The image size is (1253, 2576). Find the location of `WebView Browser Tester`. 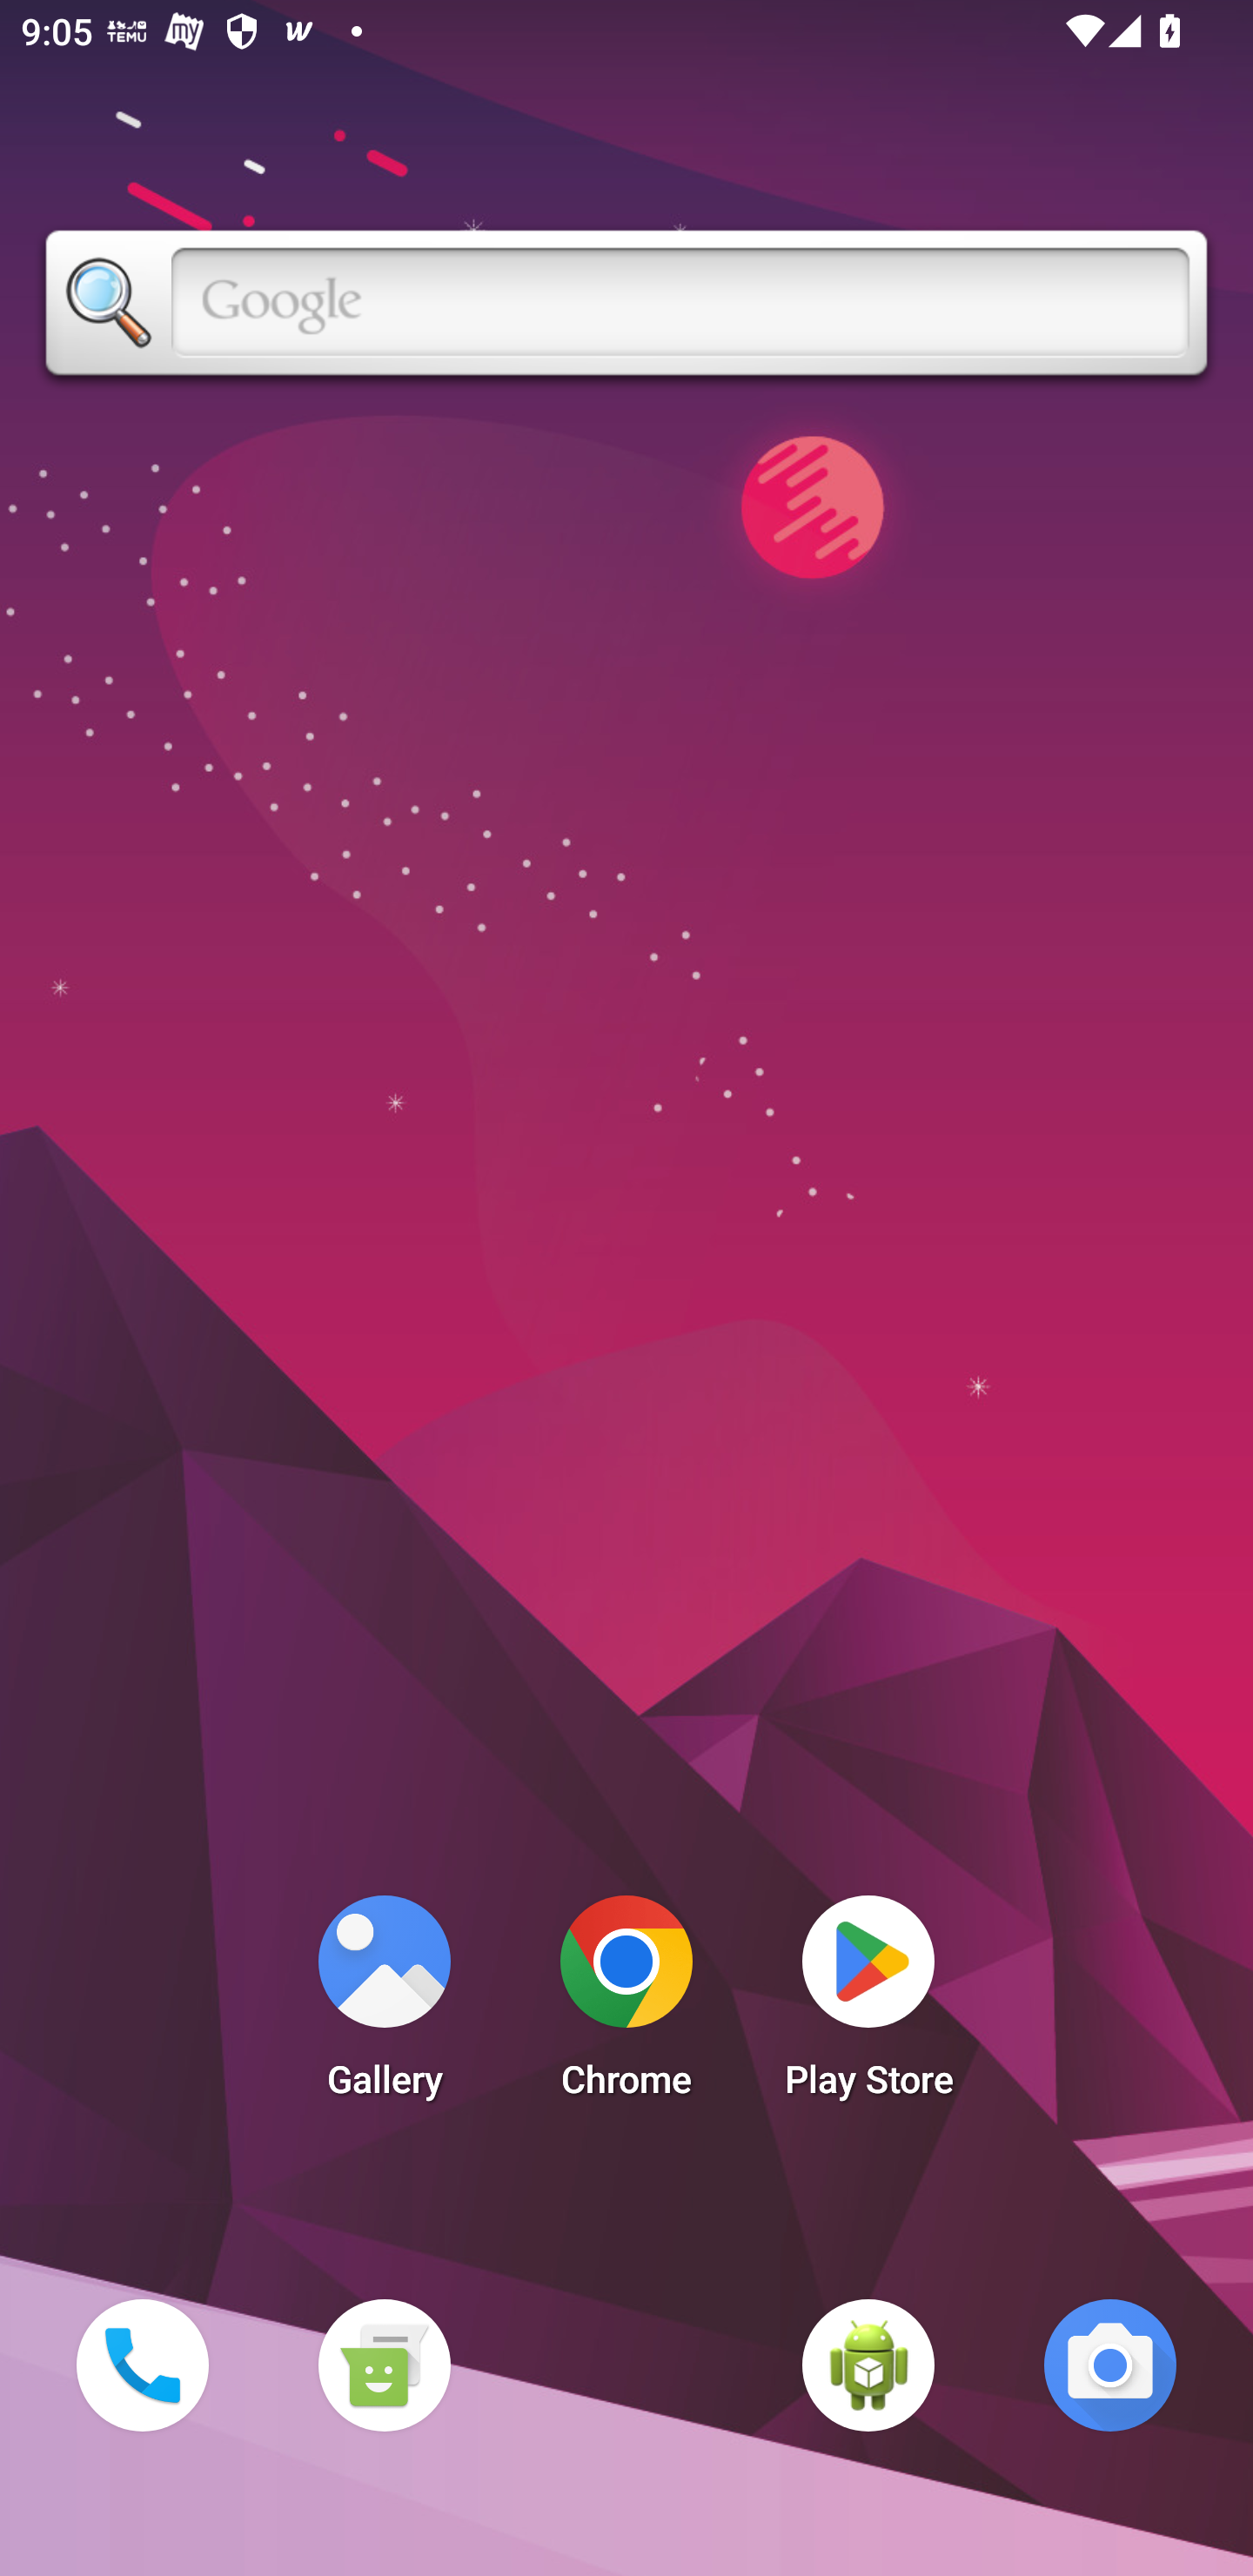

WebView Browser Tester is located at coordinates (868, 2365).